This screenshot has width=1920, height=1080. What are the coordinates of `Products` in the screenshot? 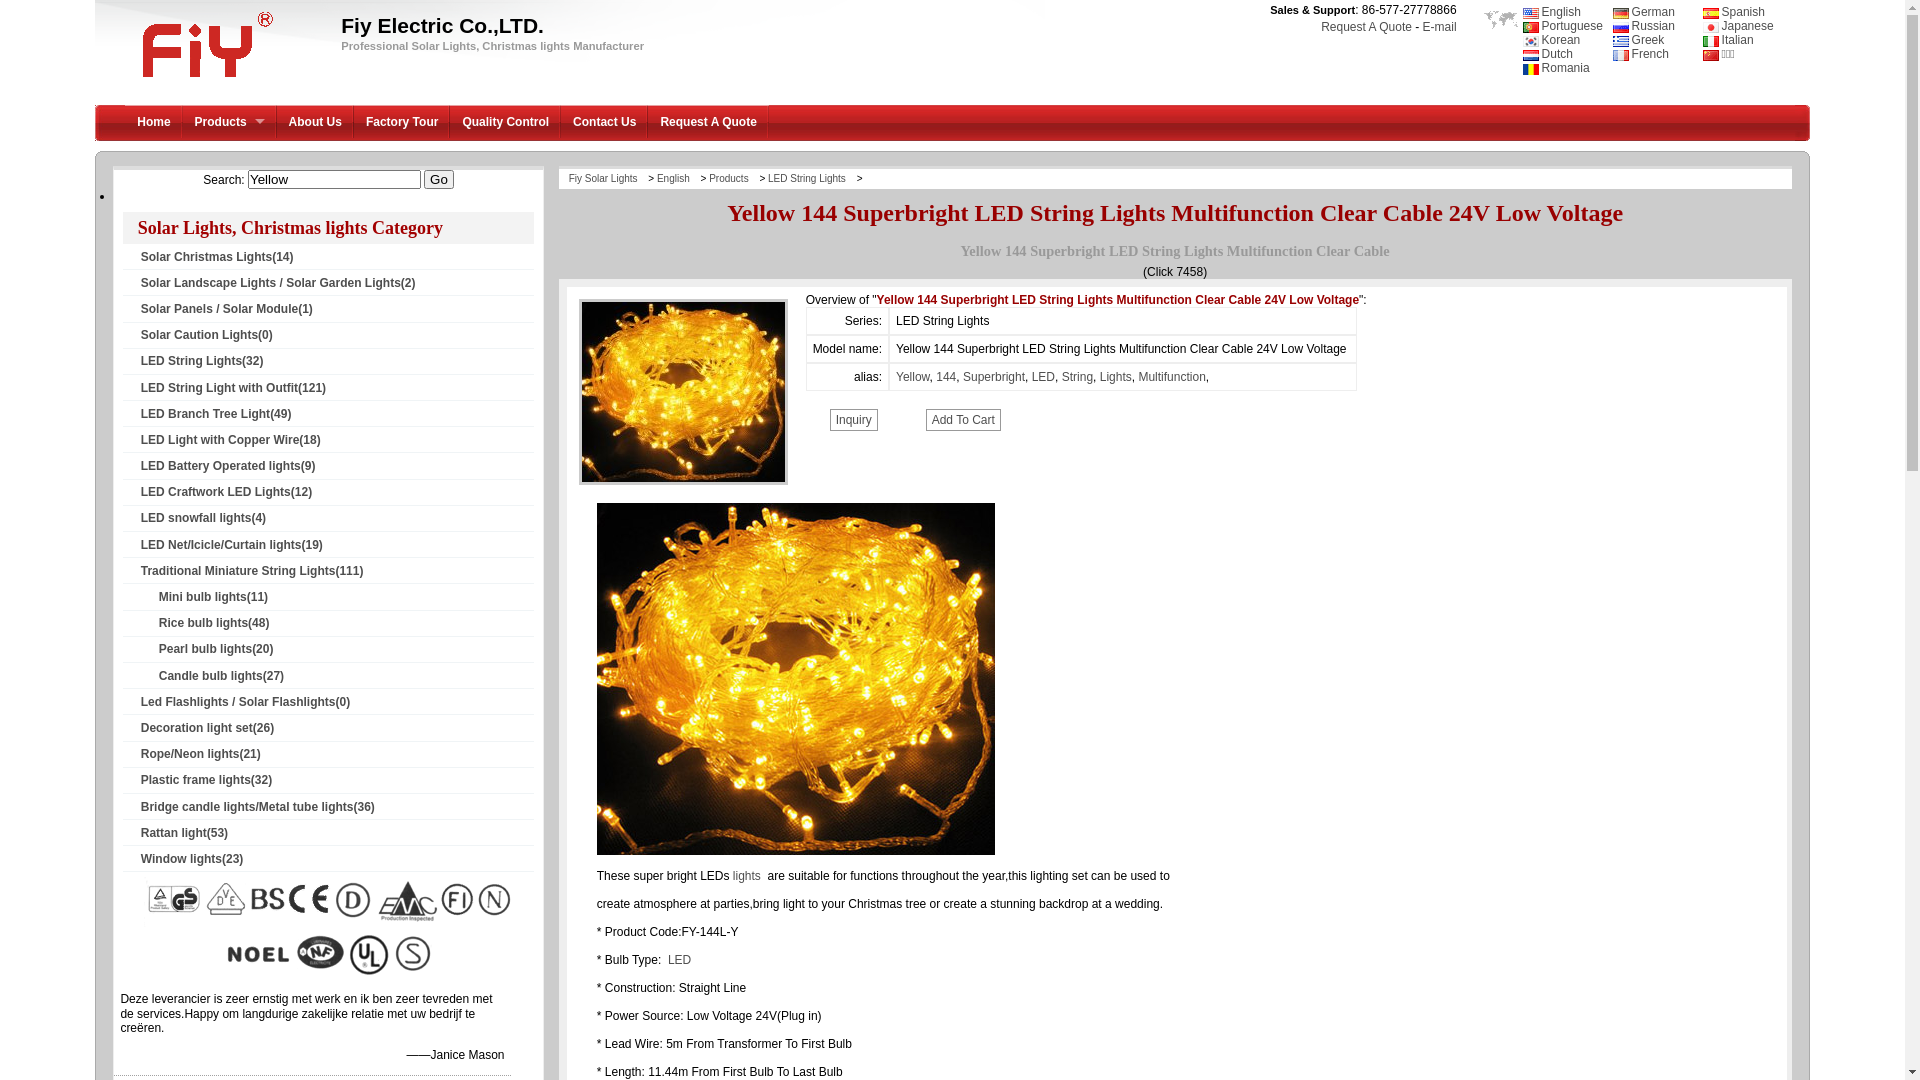 It's located at (230, 122).